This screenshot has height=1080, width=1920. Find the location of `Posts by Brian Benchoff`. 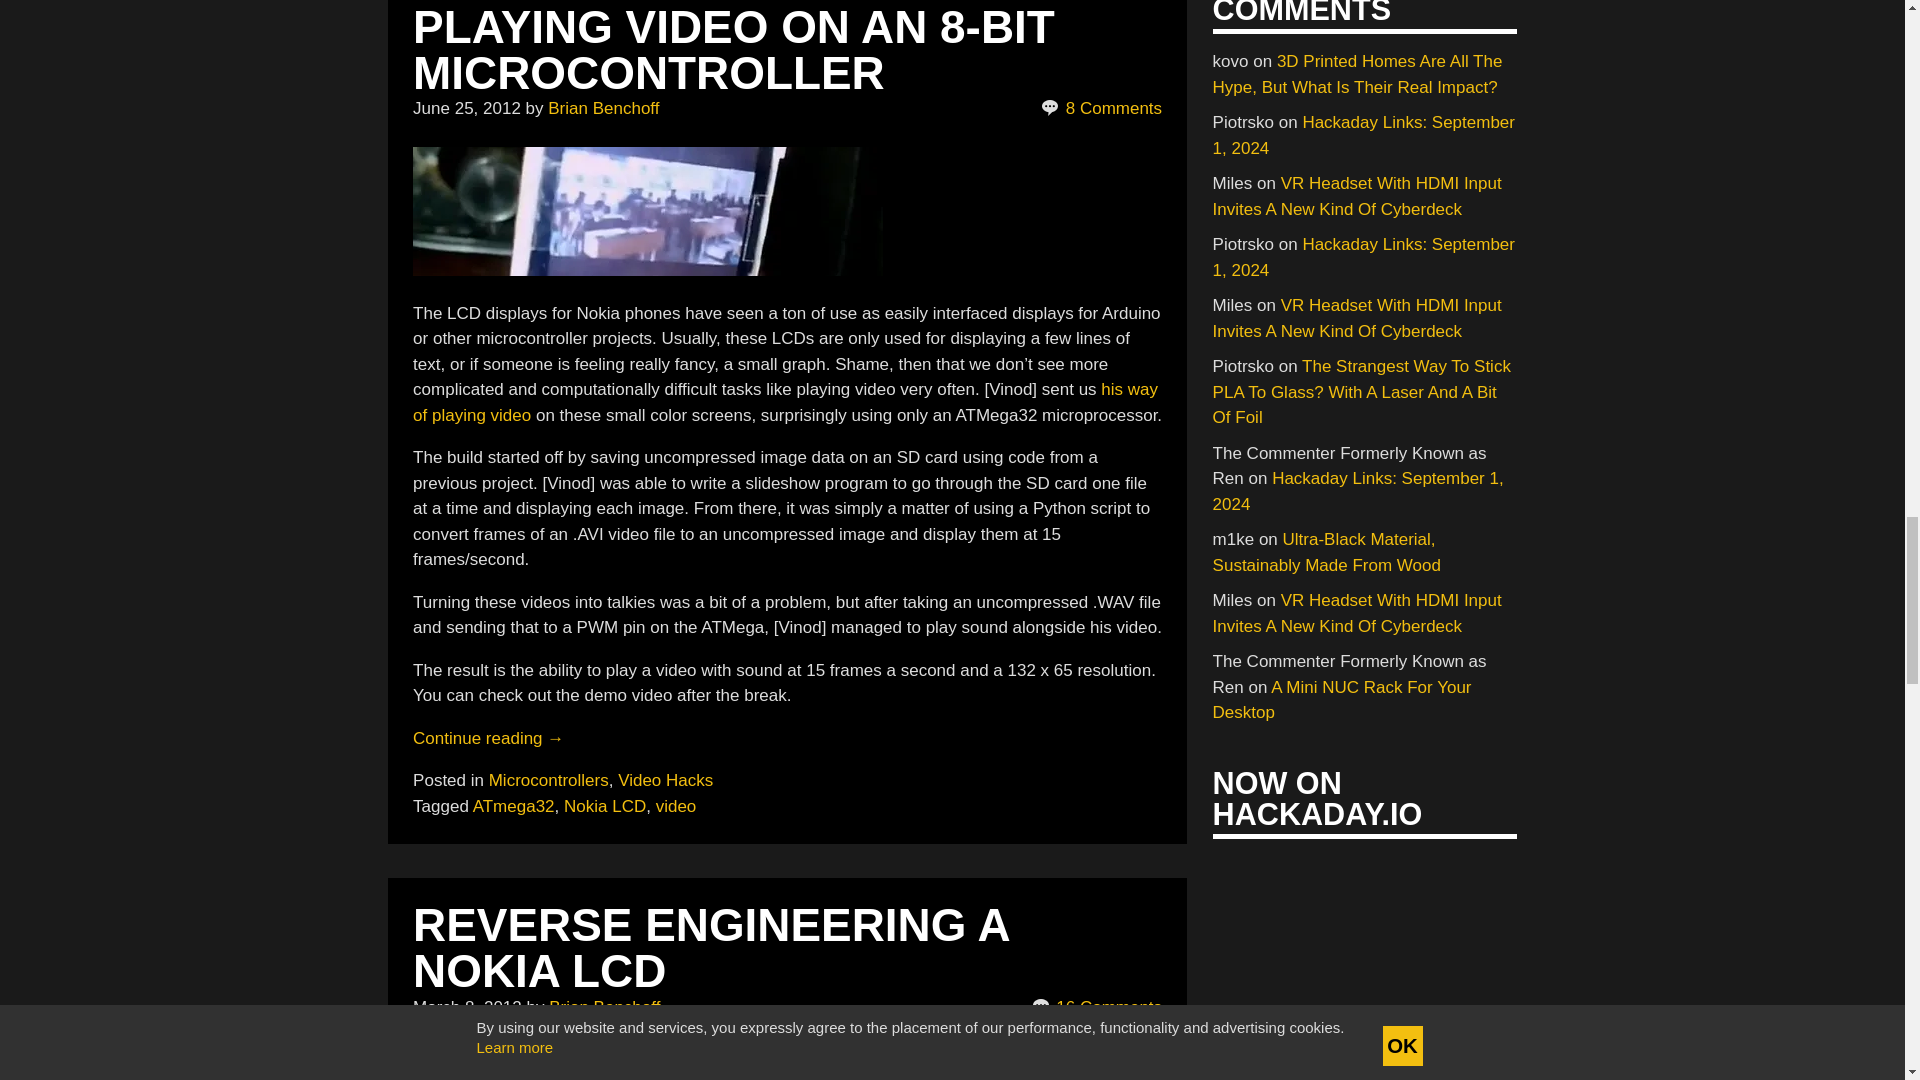

Posts by Brian Benchoff is located at coordinates (602, 108).